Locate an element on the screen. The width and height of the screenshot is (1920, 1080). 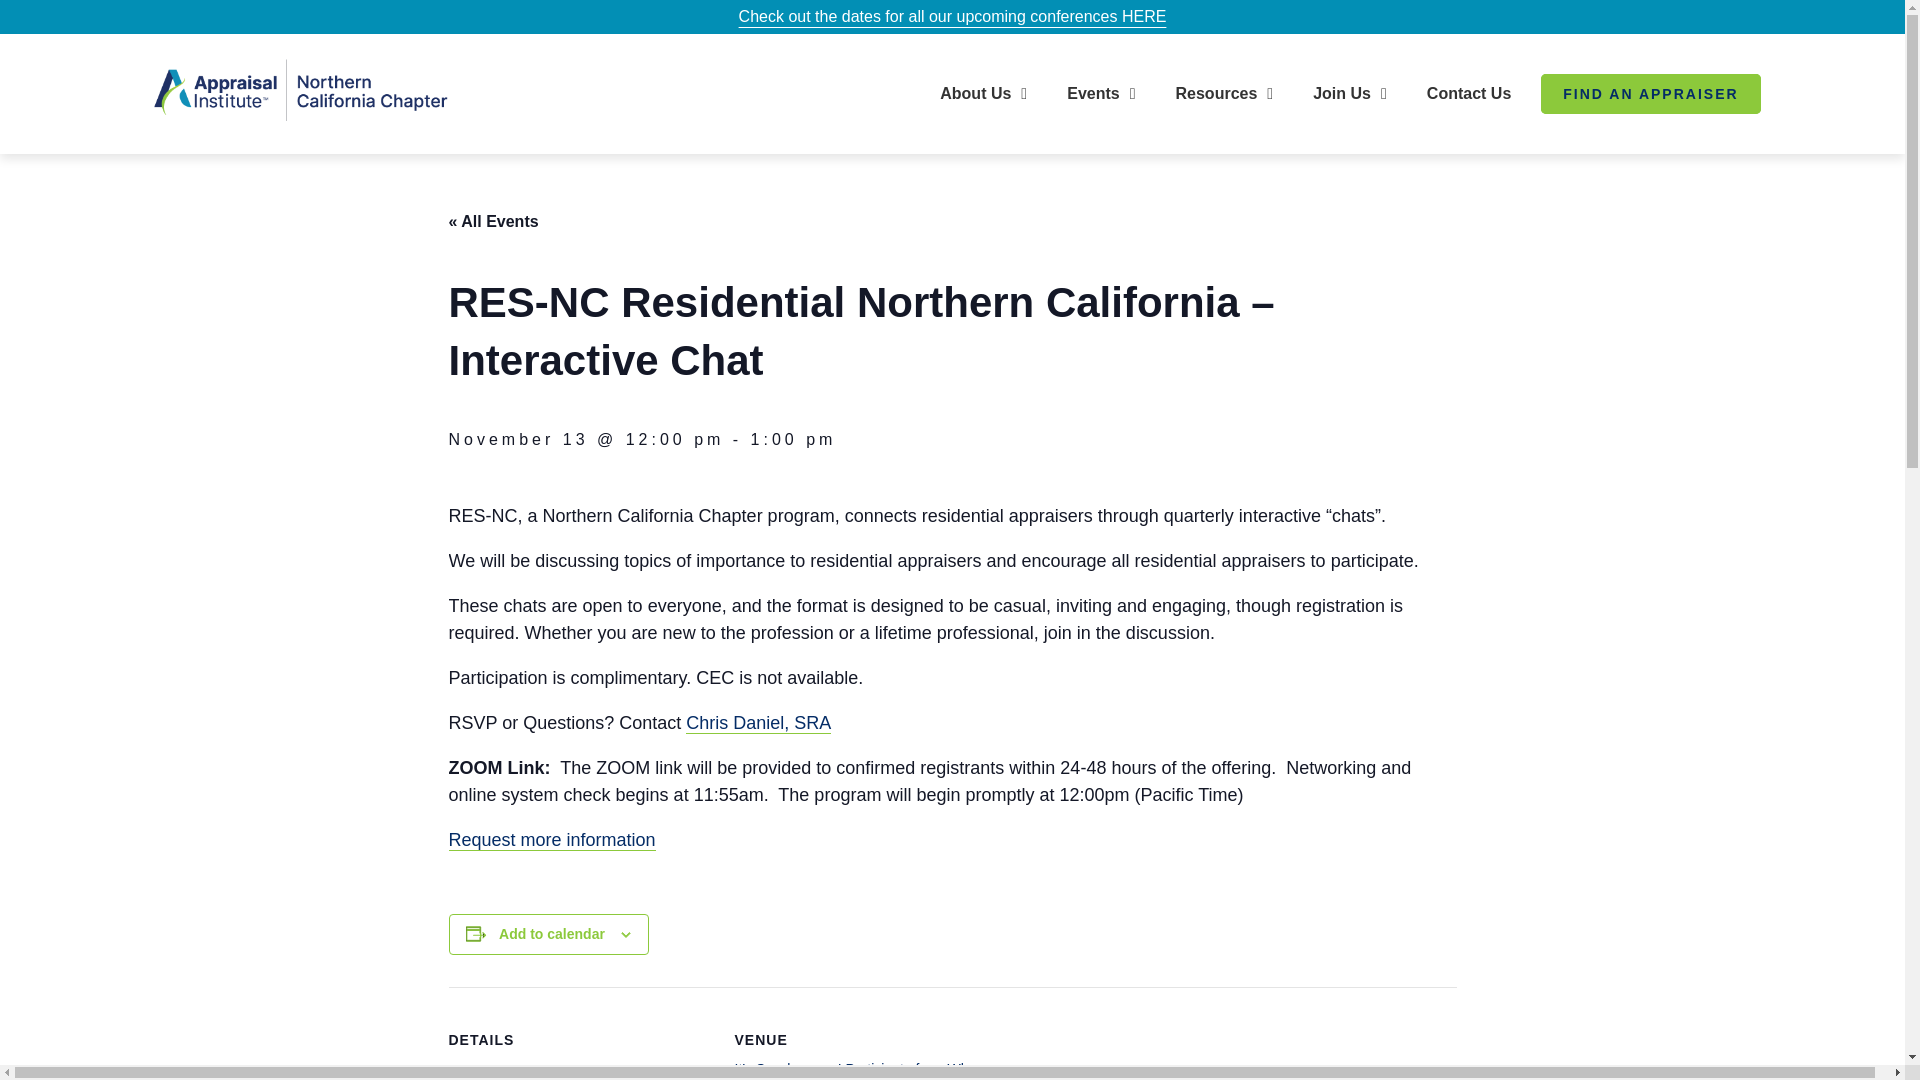
Check out the dates for all our upcoming conferences HERE is located at coordinates (953, 16).